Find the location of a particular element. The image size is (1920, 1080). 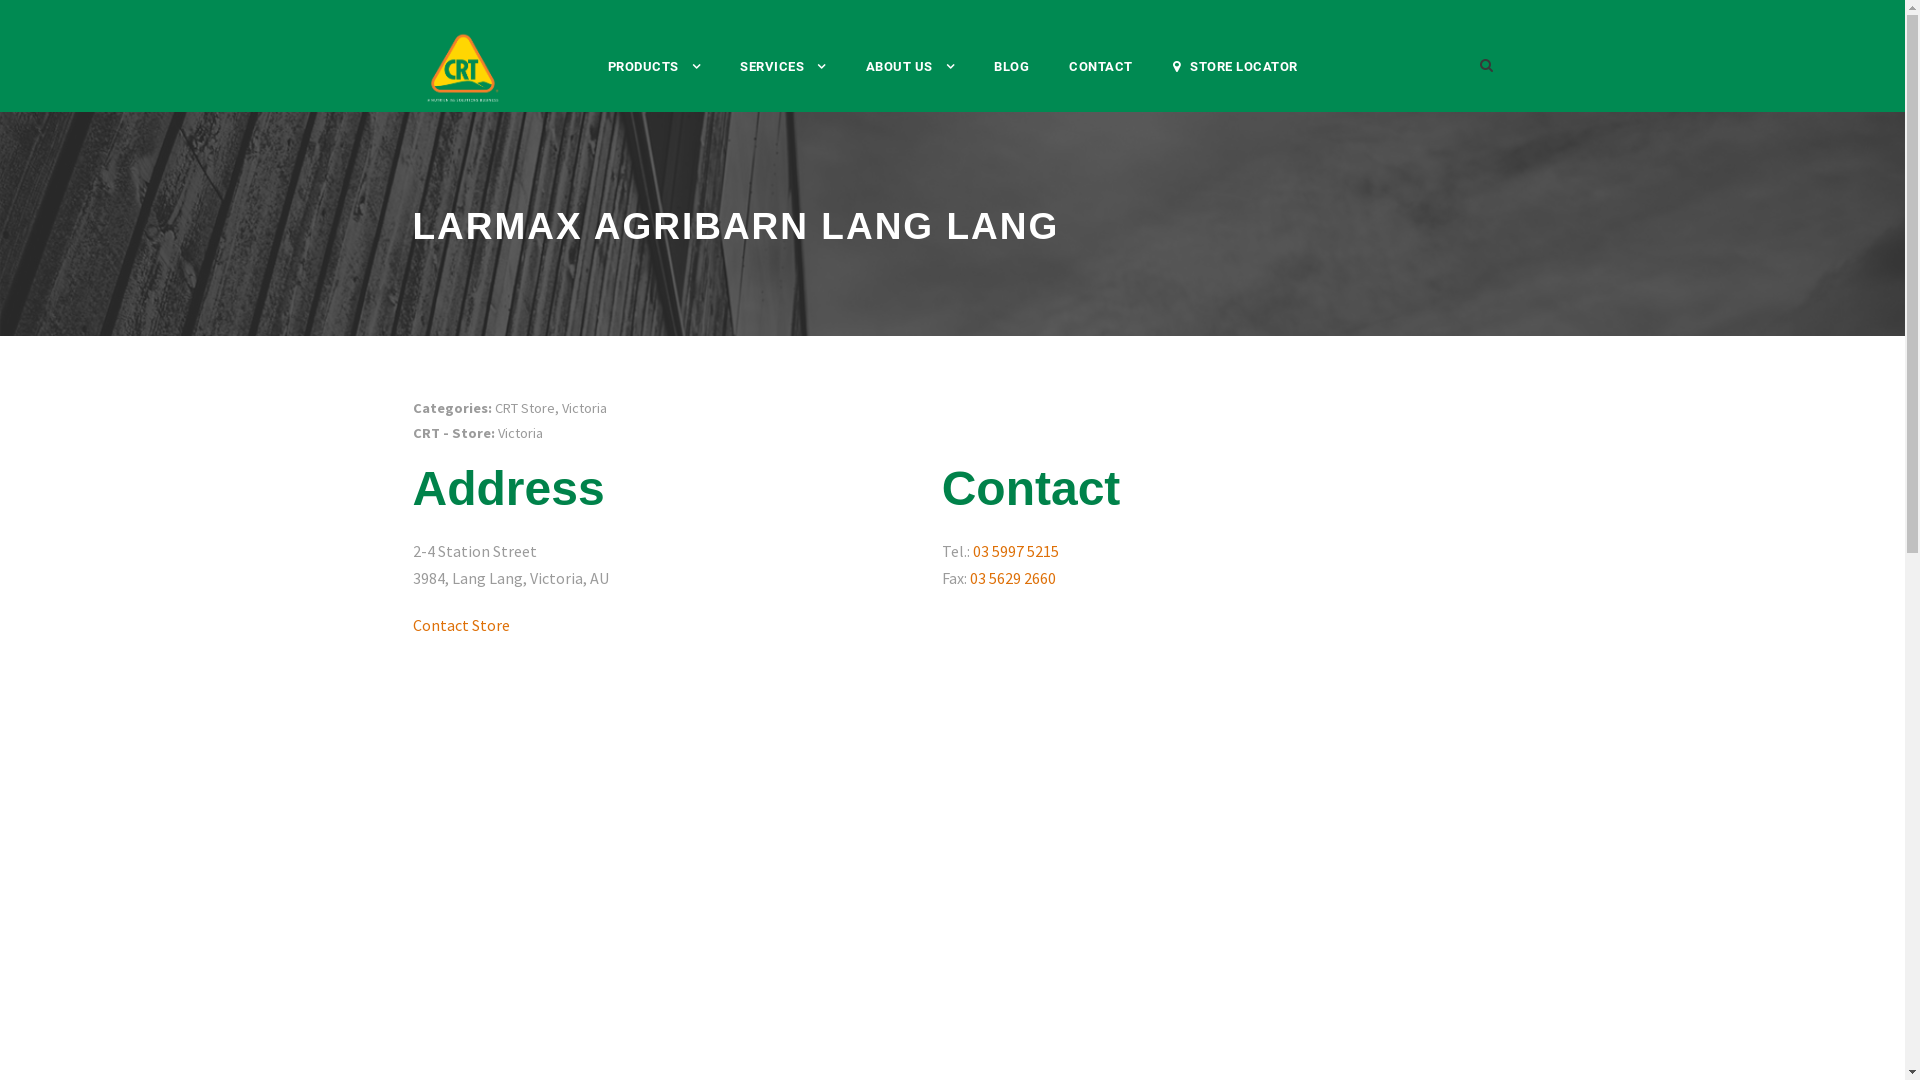

WATER AND IRRIGATION is located at coordinates (552, 574).